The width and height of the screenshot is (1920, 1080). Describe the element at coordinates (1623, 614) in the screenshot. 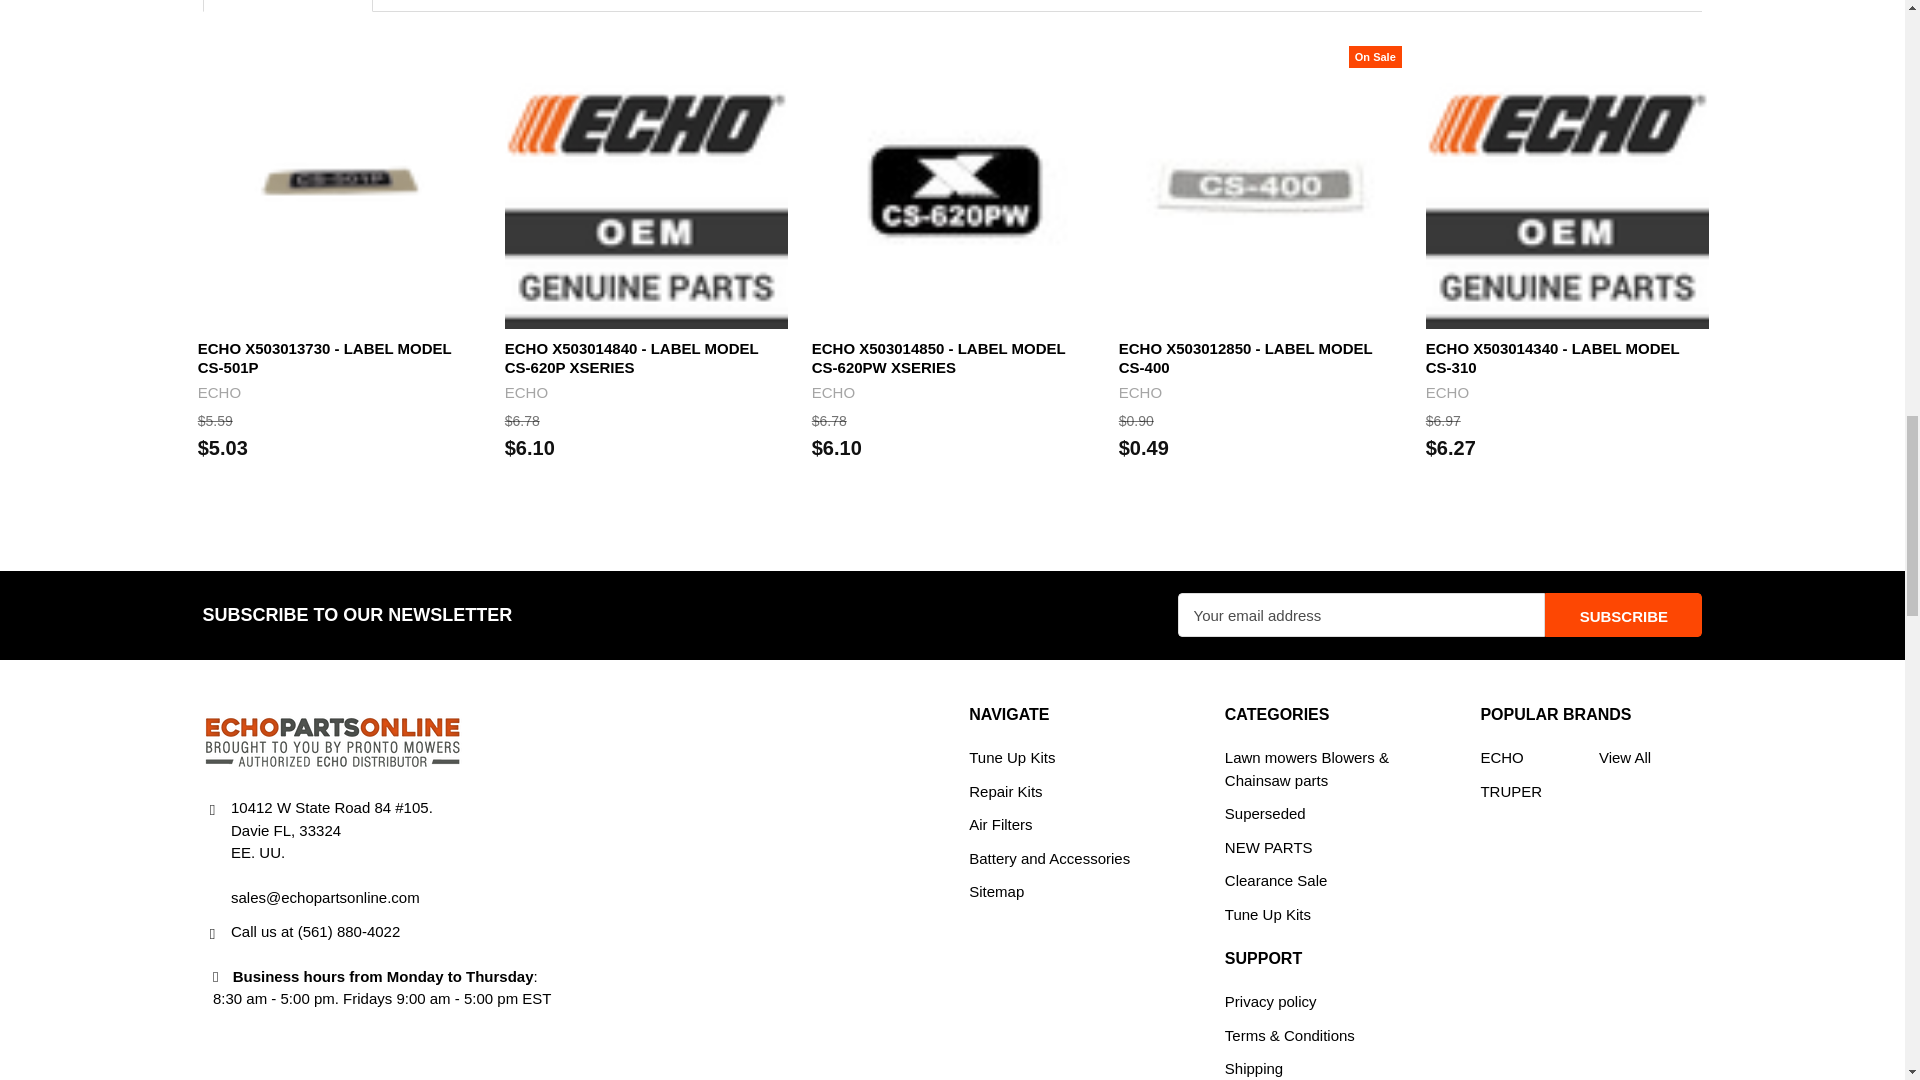

I see `Subscribe` at that location.